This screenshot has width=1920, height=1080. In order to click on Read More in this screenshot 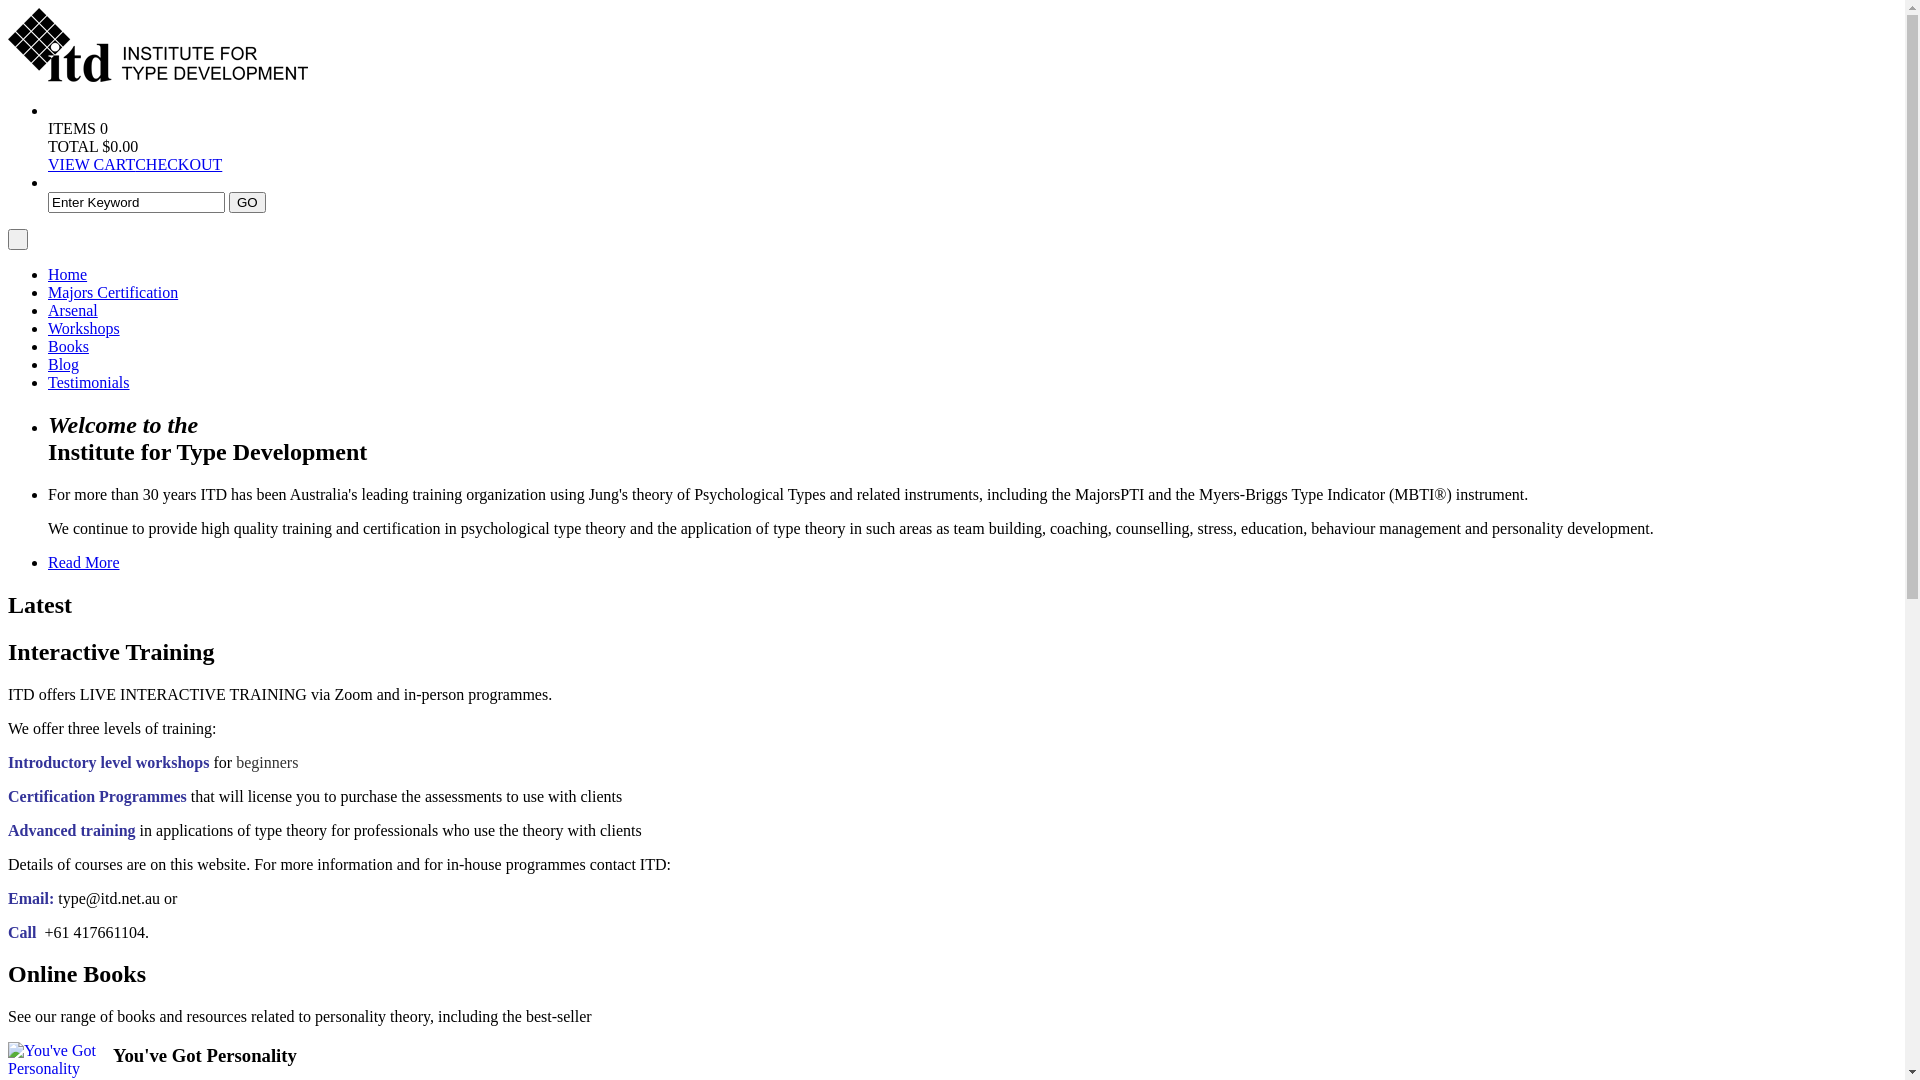, I will do `click(84, 562)`.